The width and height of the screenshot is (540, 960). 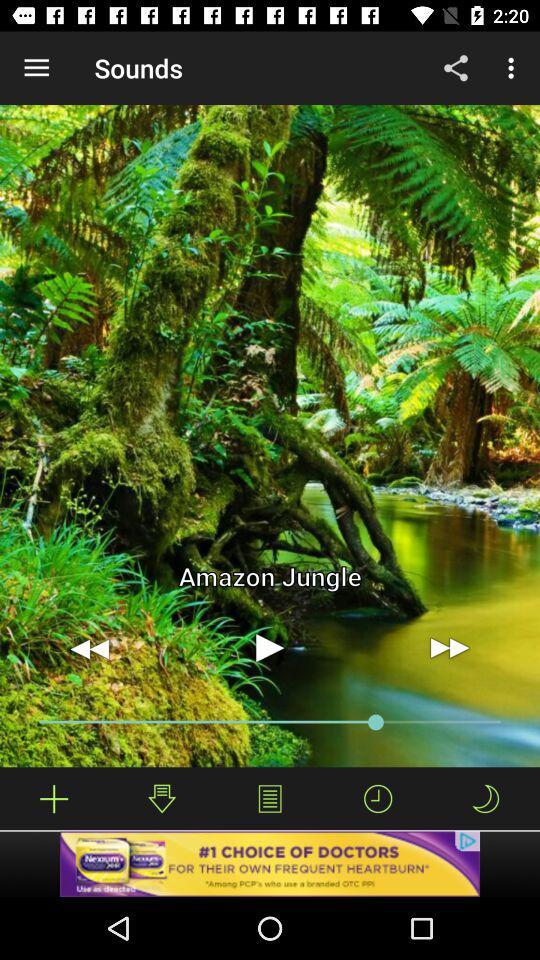 What do you see at coordinates (378, 798) in the screenshot?
I see `hide timeline` at bounding box center [378, 798].